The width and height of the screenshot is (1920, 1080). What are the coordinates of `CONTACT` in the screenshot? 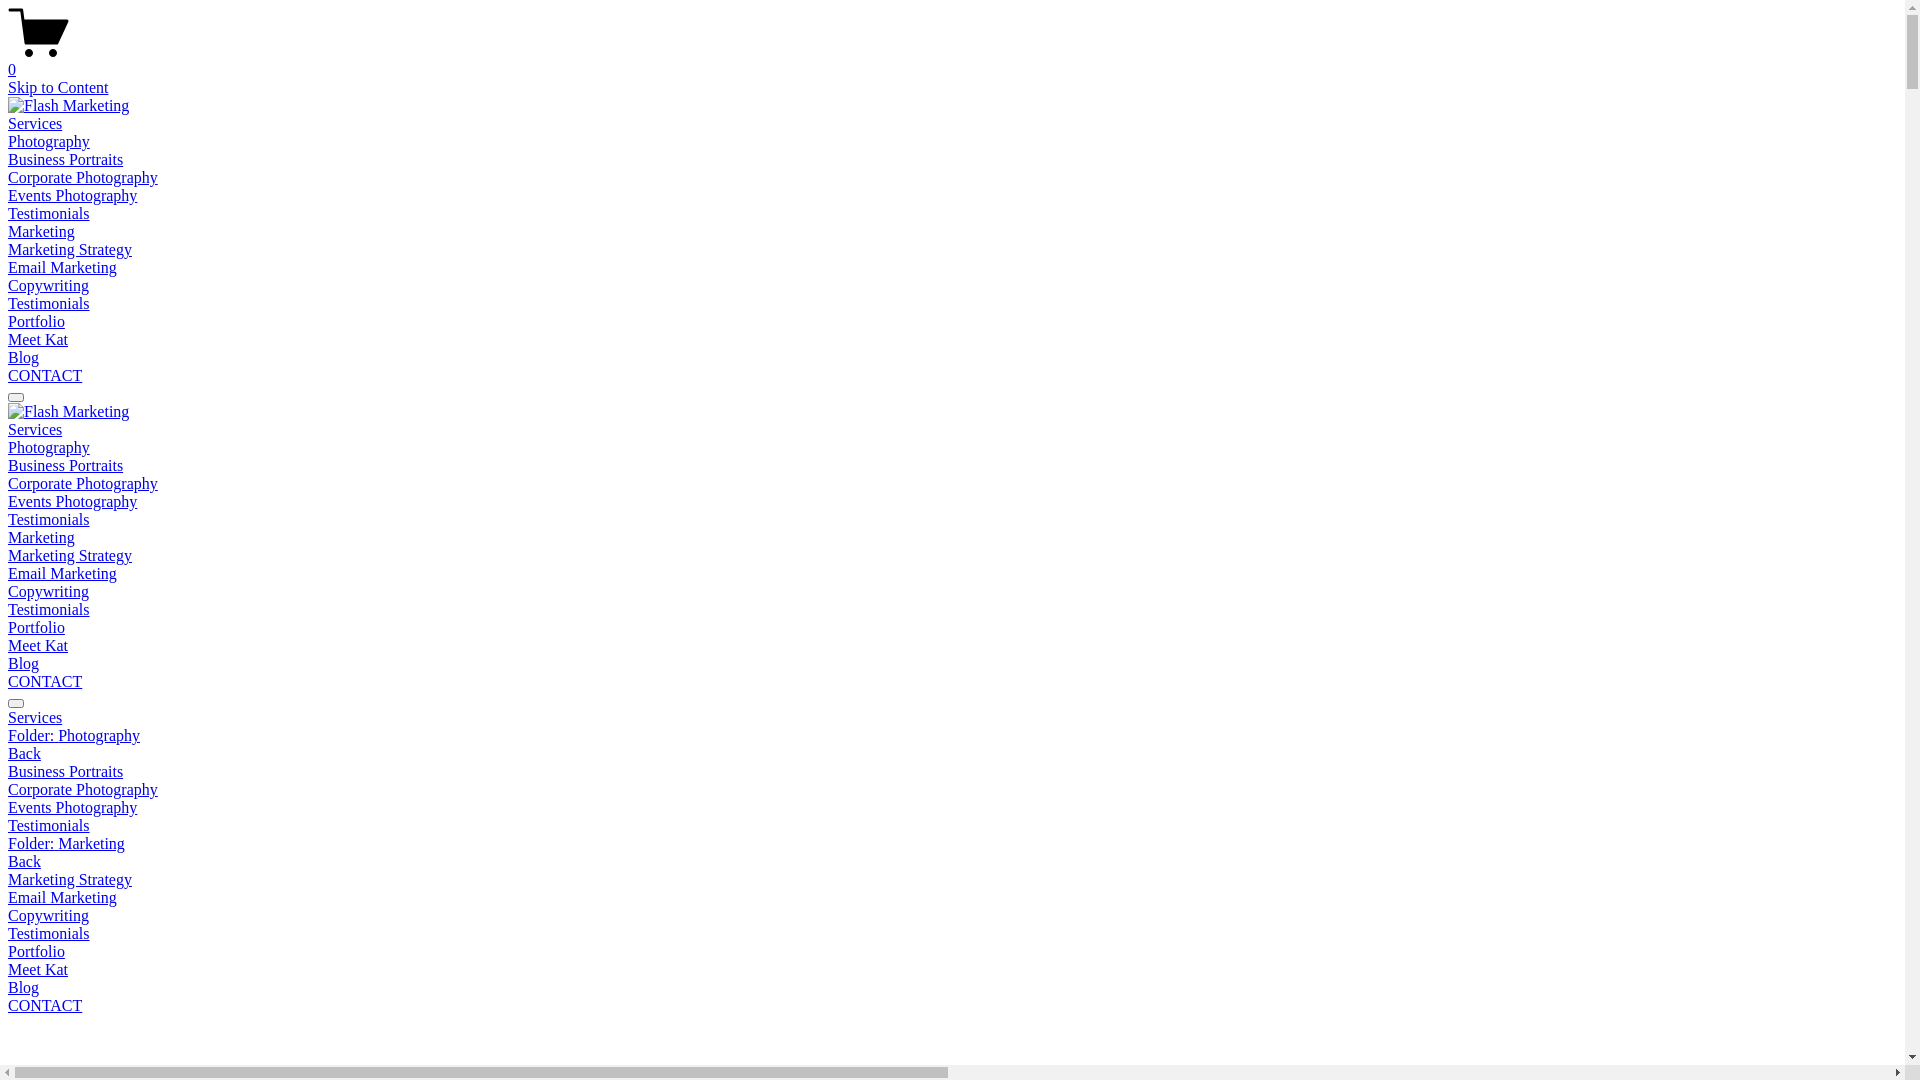 It's located at (45, 682).